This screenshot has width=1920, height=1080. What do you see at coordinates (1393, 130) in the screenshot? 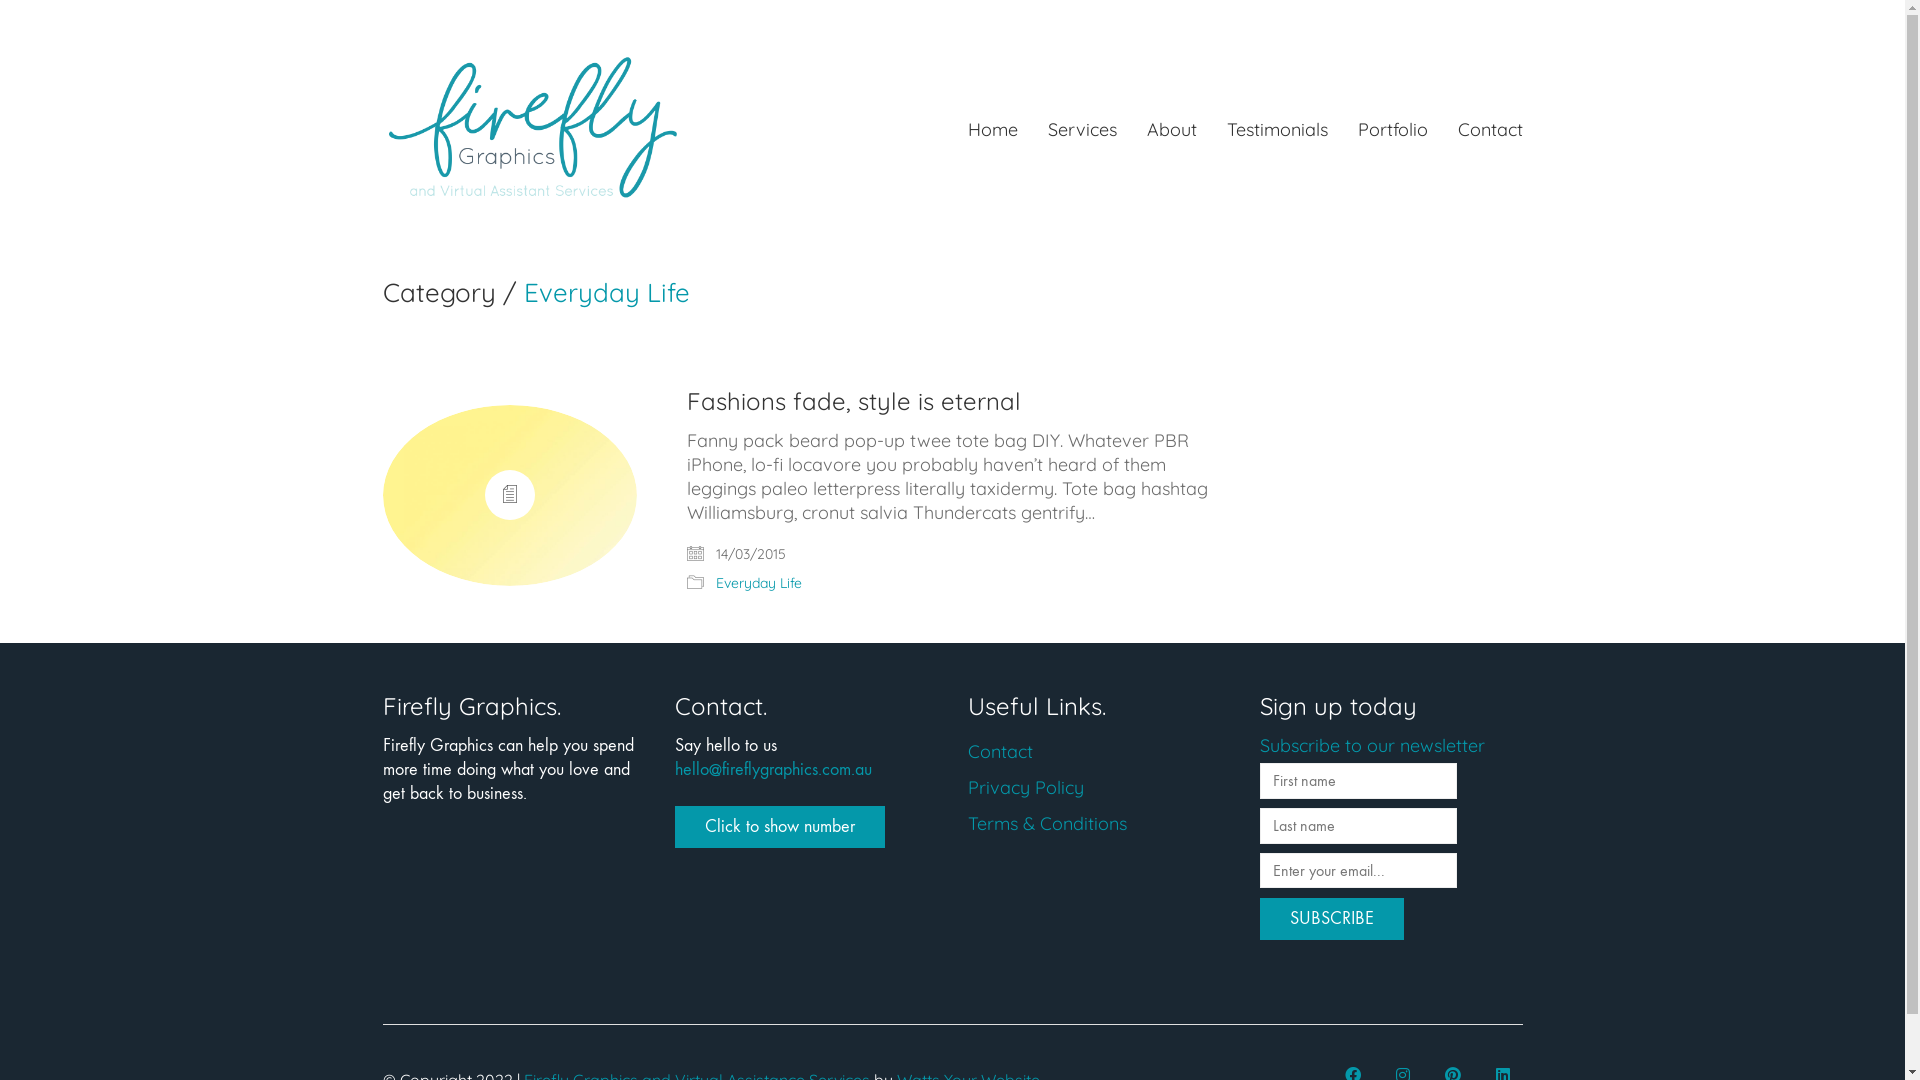
I see `Portfolio` at bounding box center [1393, 130].